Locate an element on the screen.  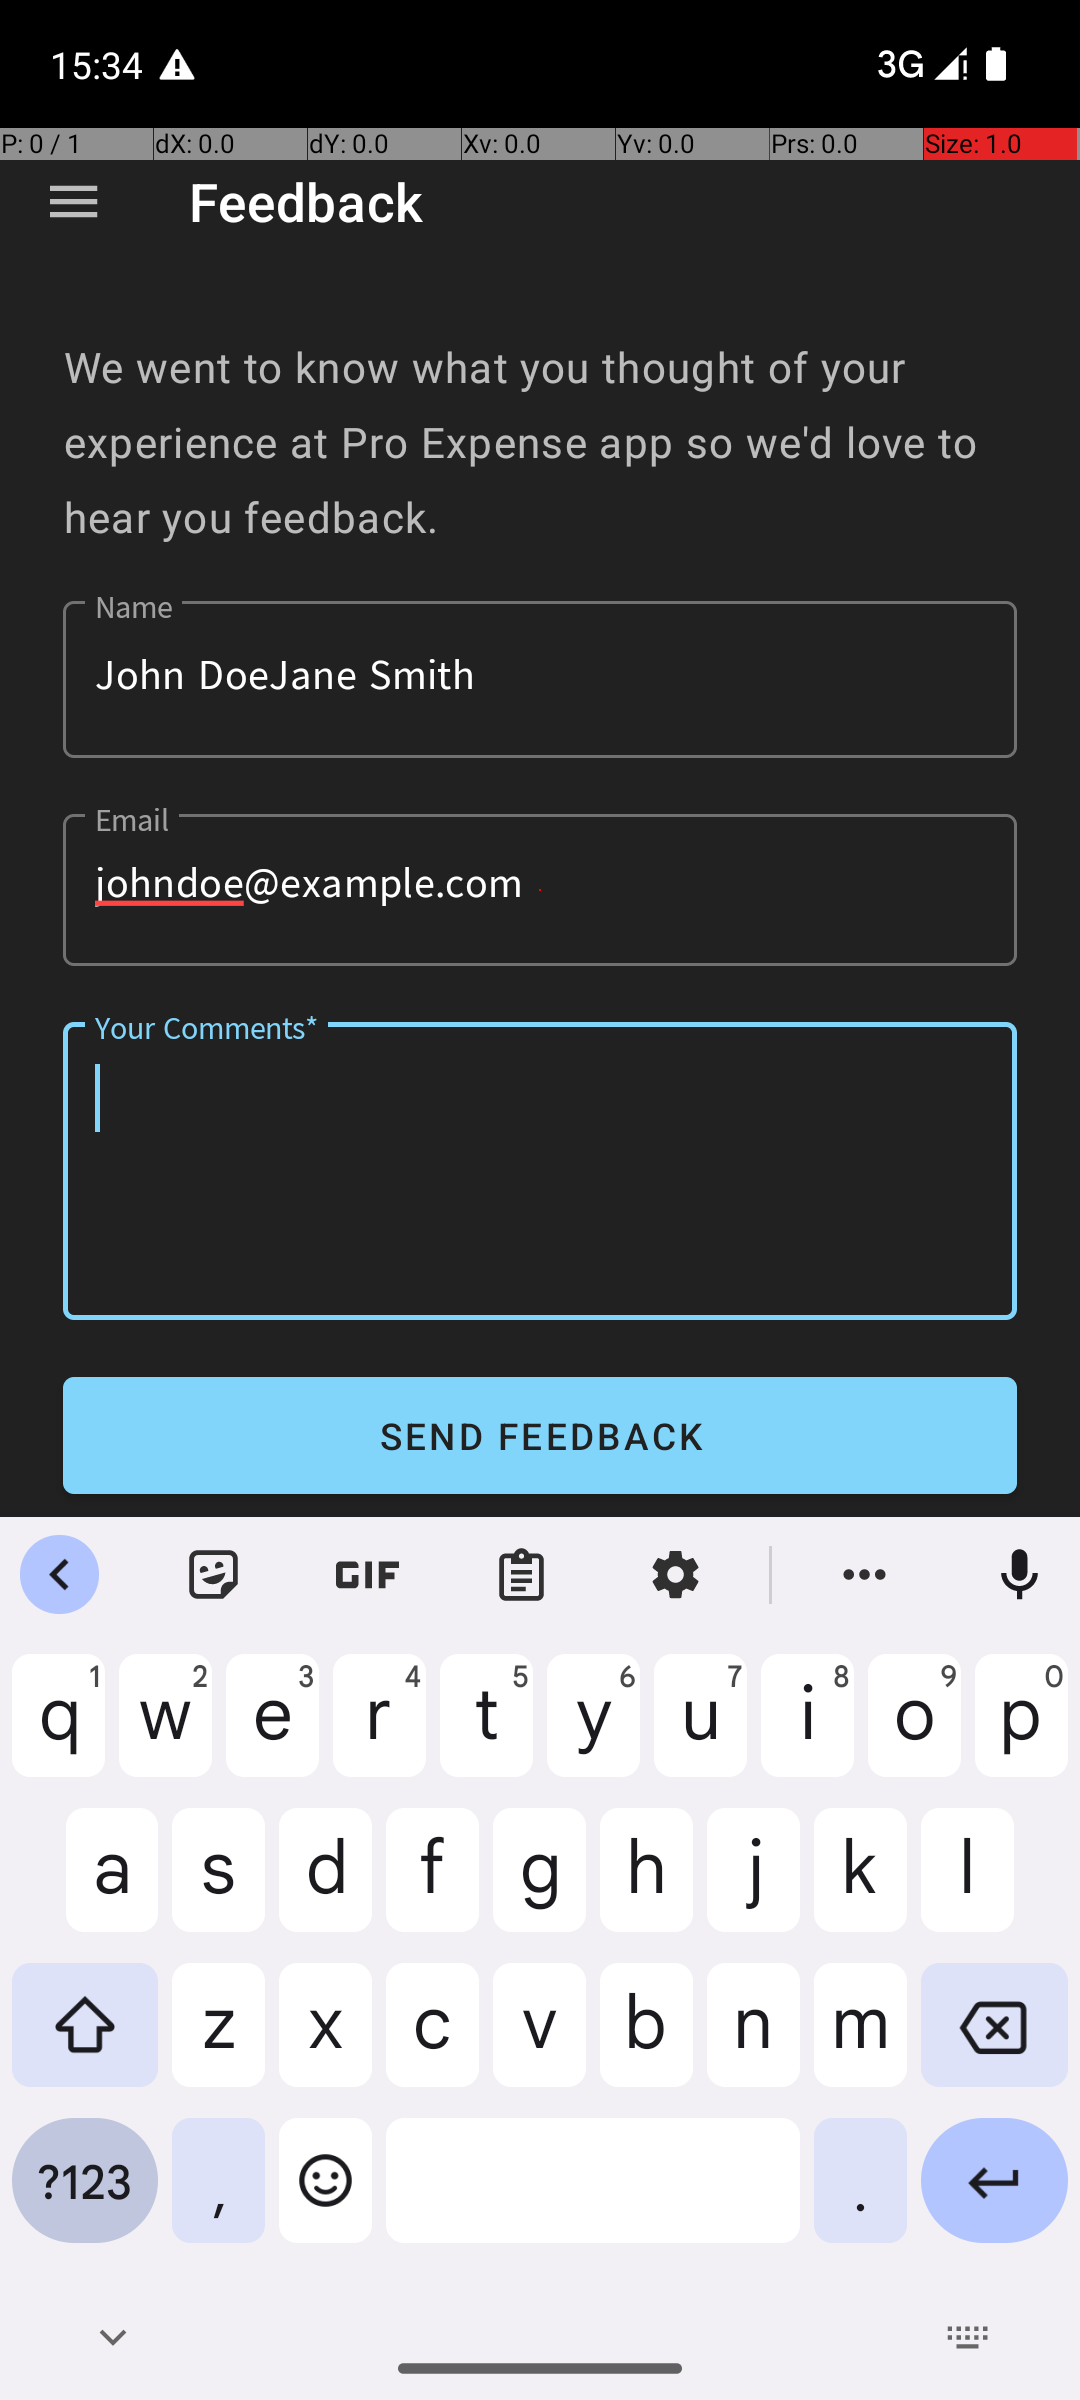
Close features menu is located at coordinates (60, 1575).